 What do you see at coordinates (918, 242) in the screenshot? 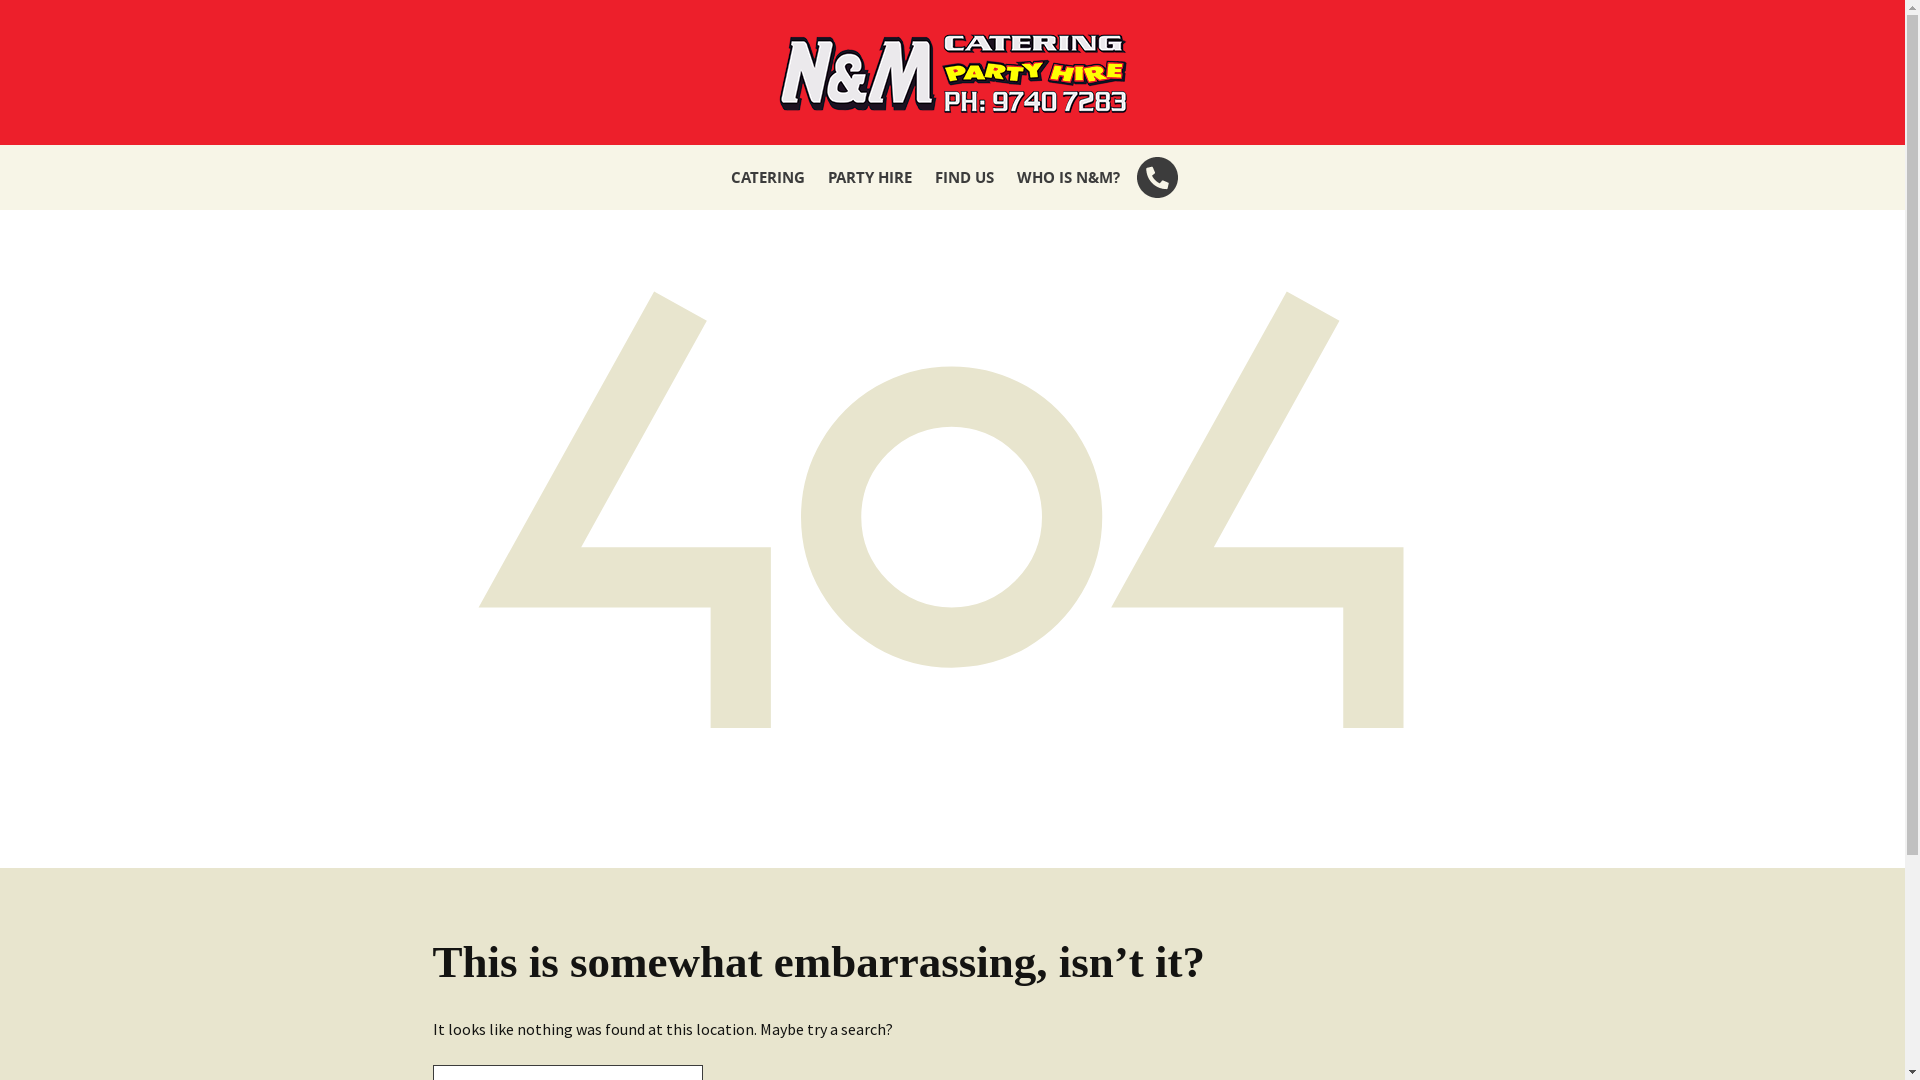
I see `PARTY HIRE PACKAGES` at bounding box center [918, 242].